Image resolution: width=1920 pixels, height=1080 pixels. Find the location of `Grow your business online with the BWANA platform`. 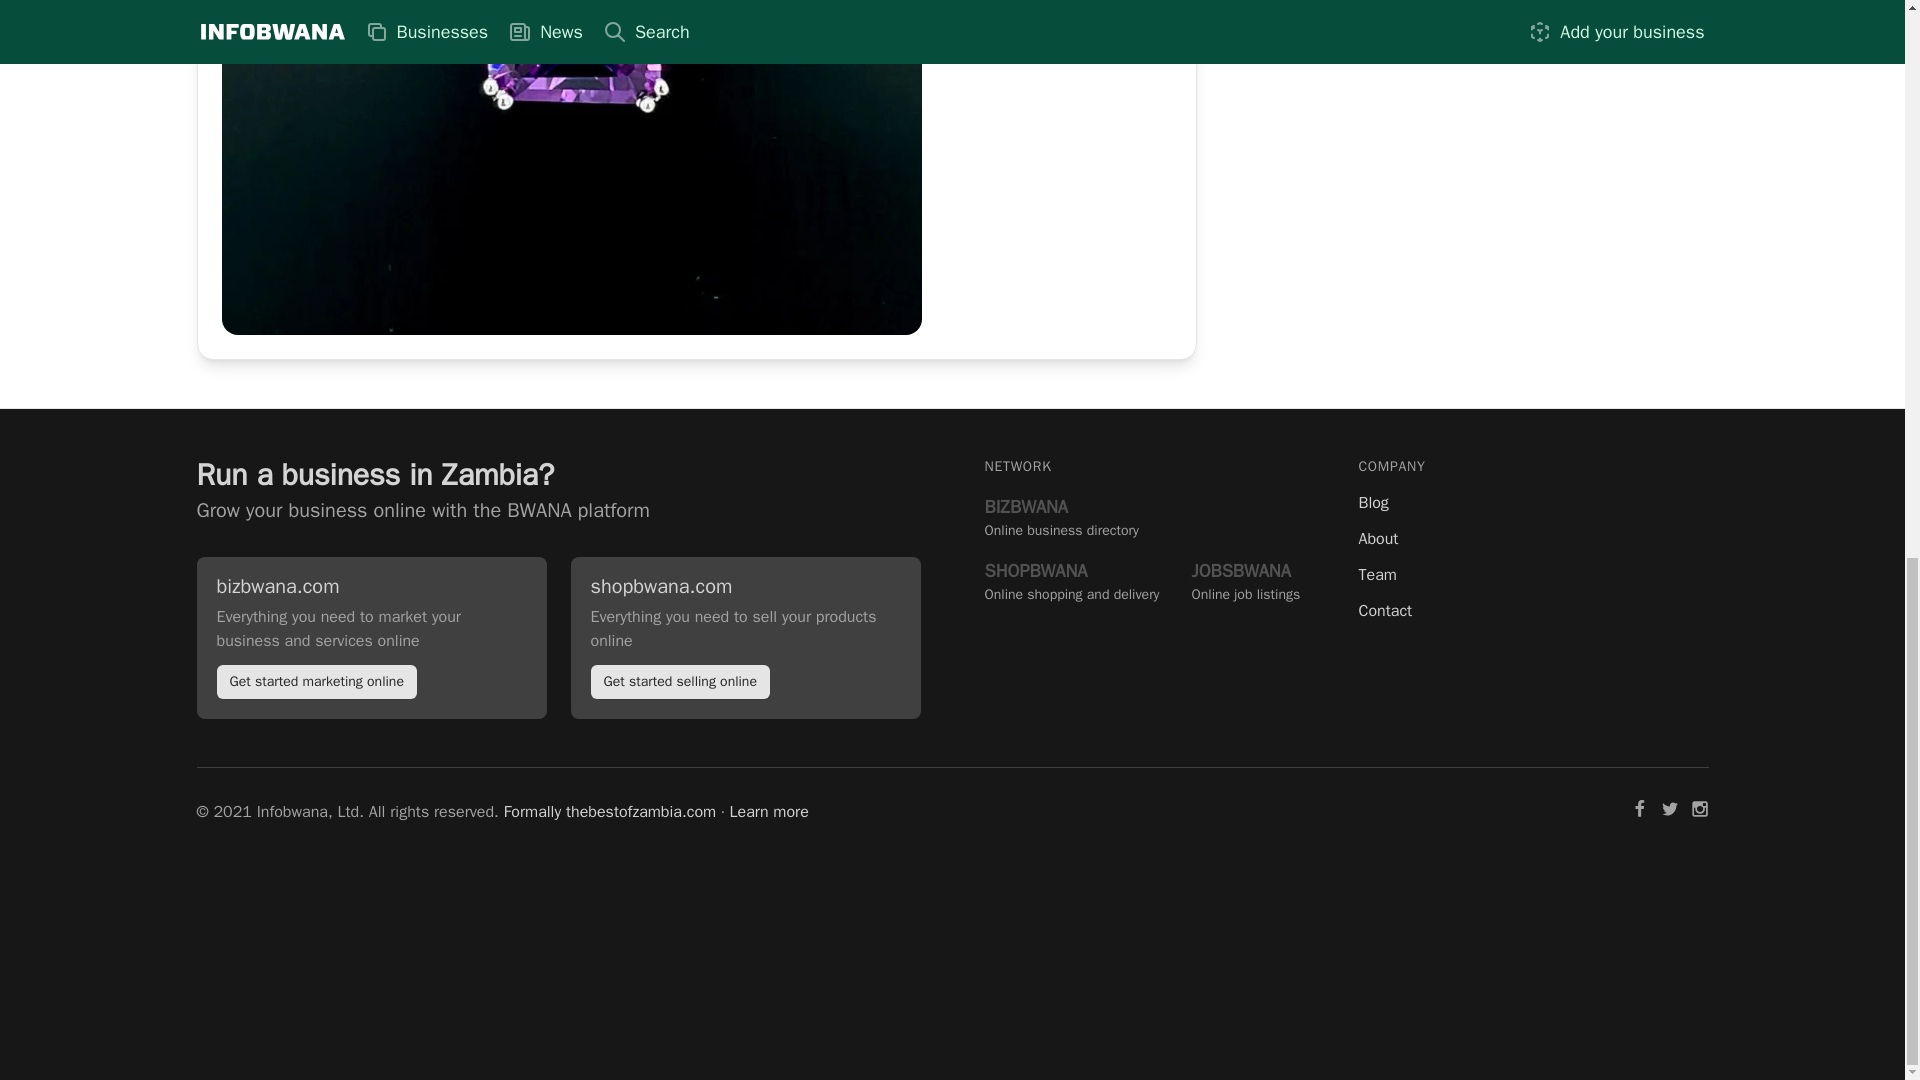

Grow your business online with the BWANA platform is located at coordinates (1246, 580).